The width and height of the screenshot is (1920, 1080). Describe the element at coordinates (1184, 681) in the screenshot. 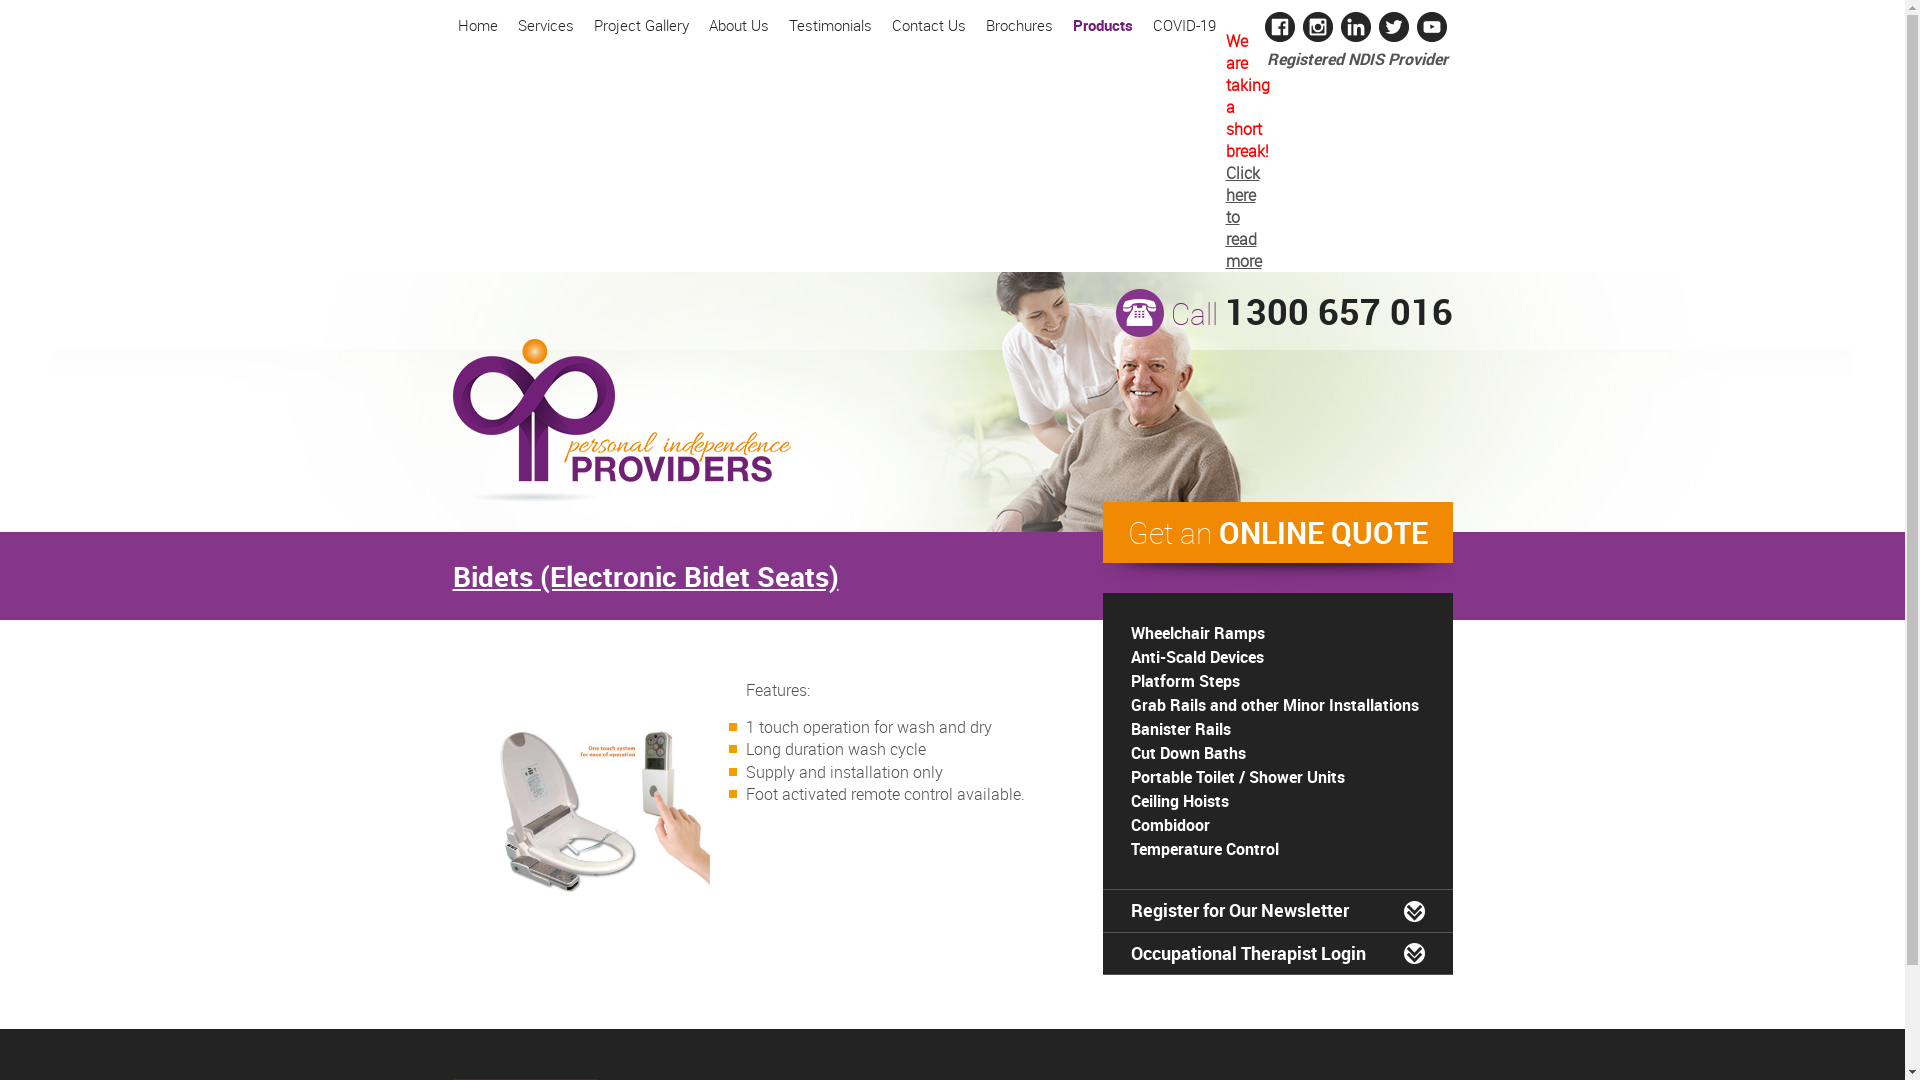

I see `Platform Steps` at that location.